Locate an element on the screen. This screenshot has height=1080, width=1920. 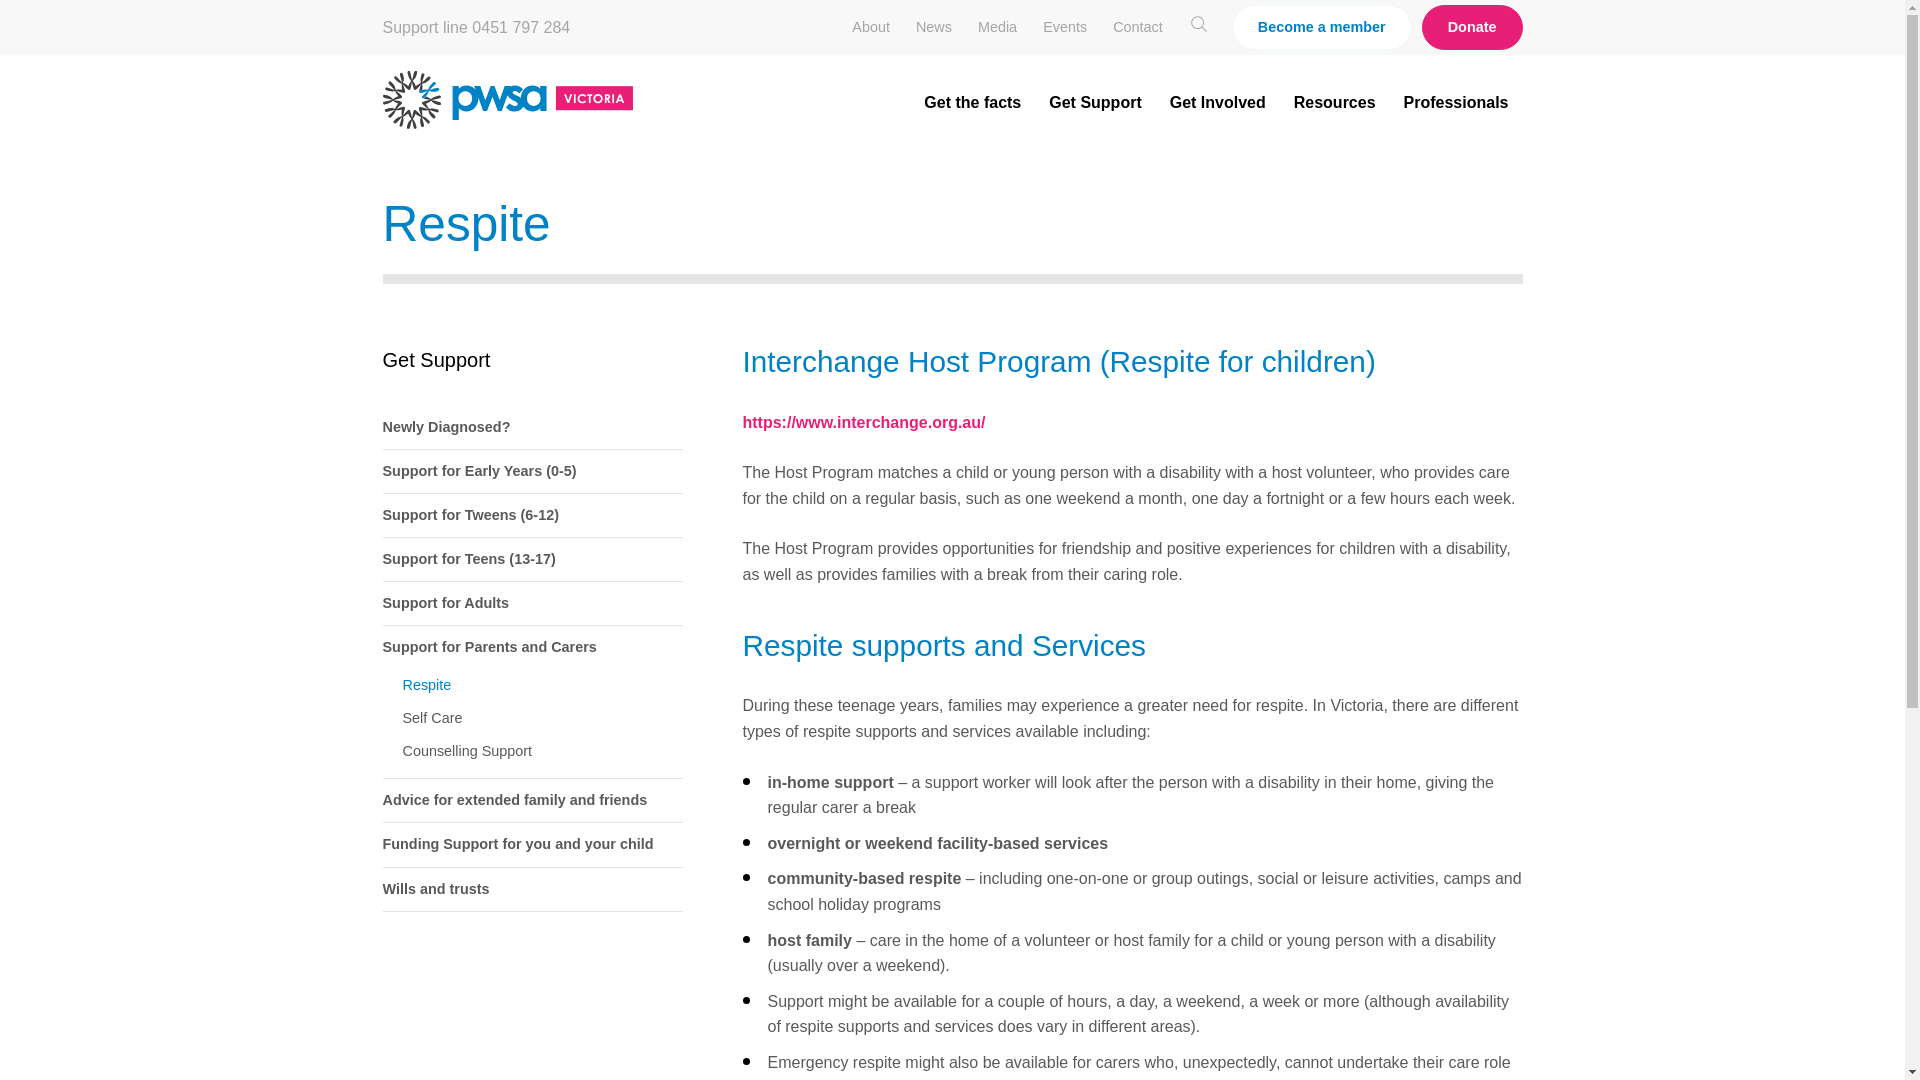
Funding Support for you and your child is located at coordinates (532, 844).